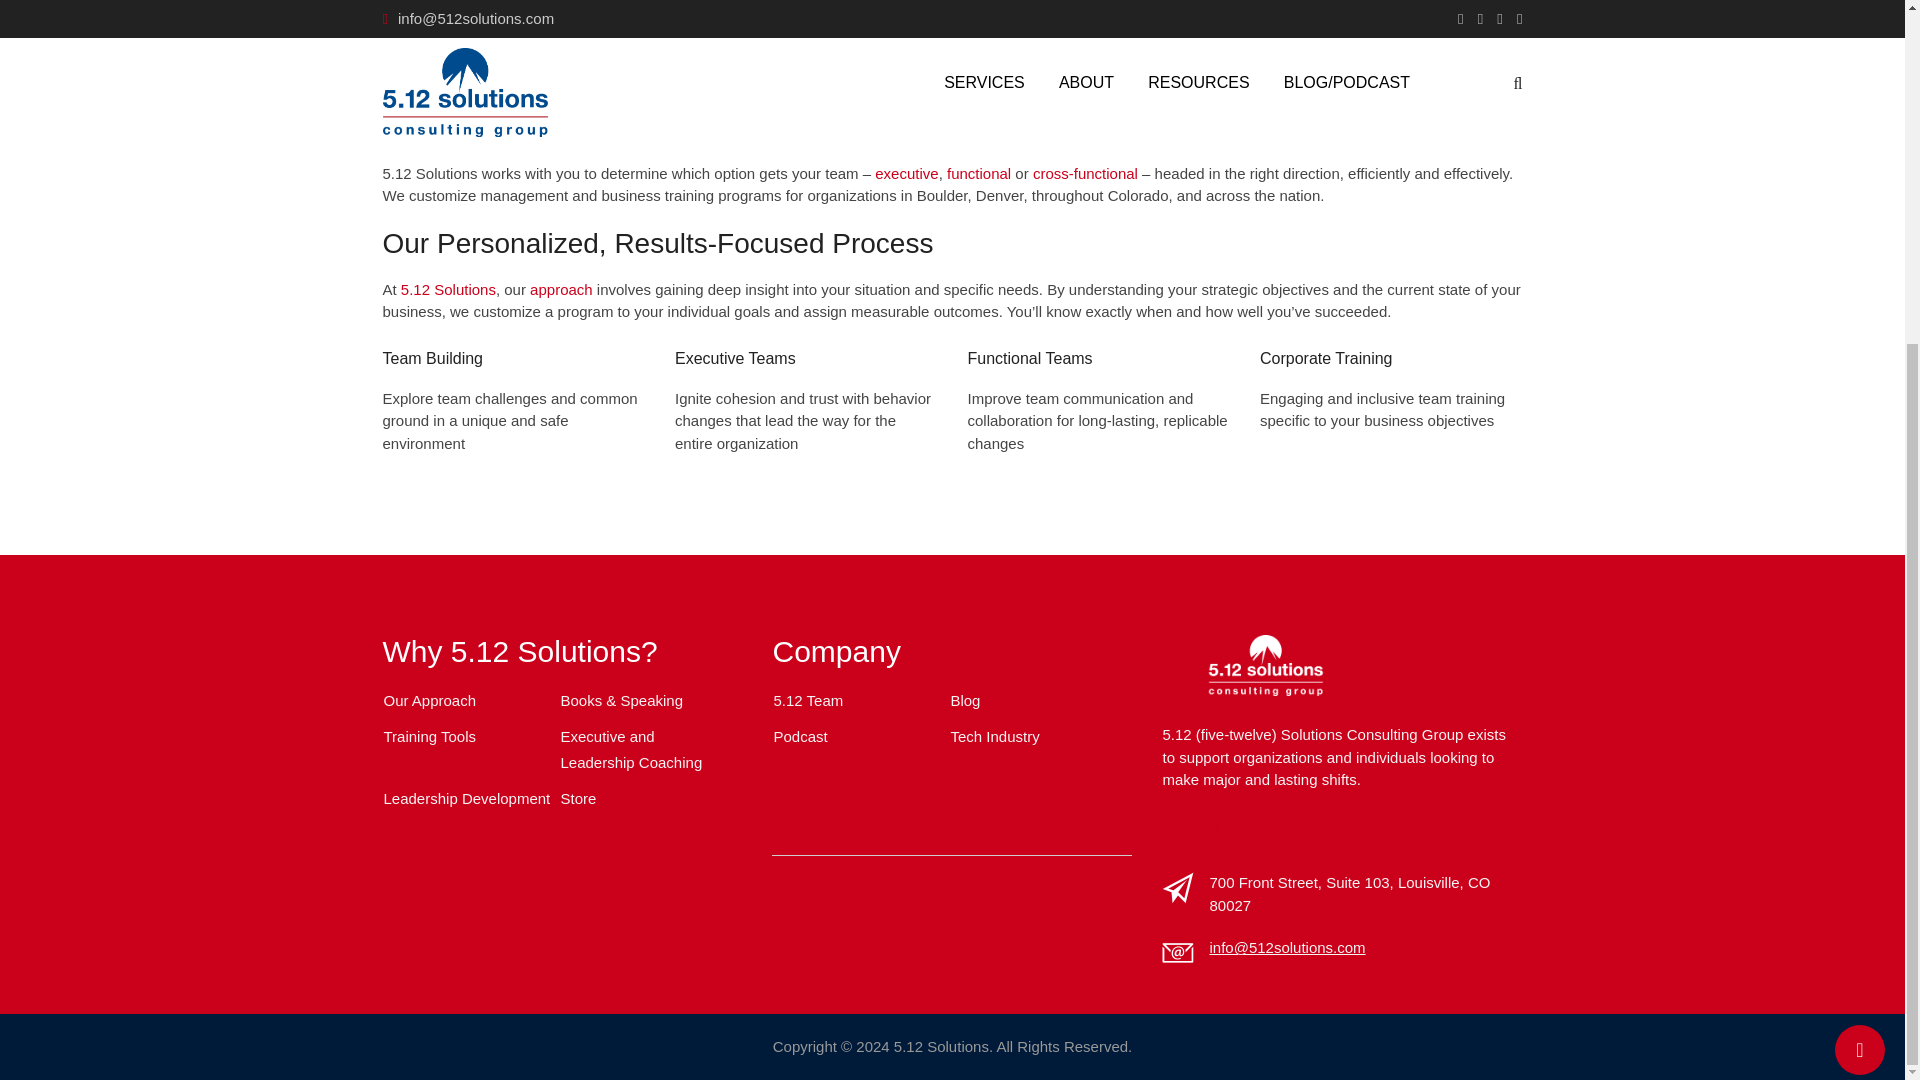  Describe the element at coordinates (906, 174) in the screenshot. I see `executive` at that location.